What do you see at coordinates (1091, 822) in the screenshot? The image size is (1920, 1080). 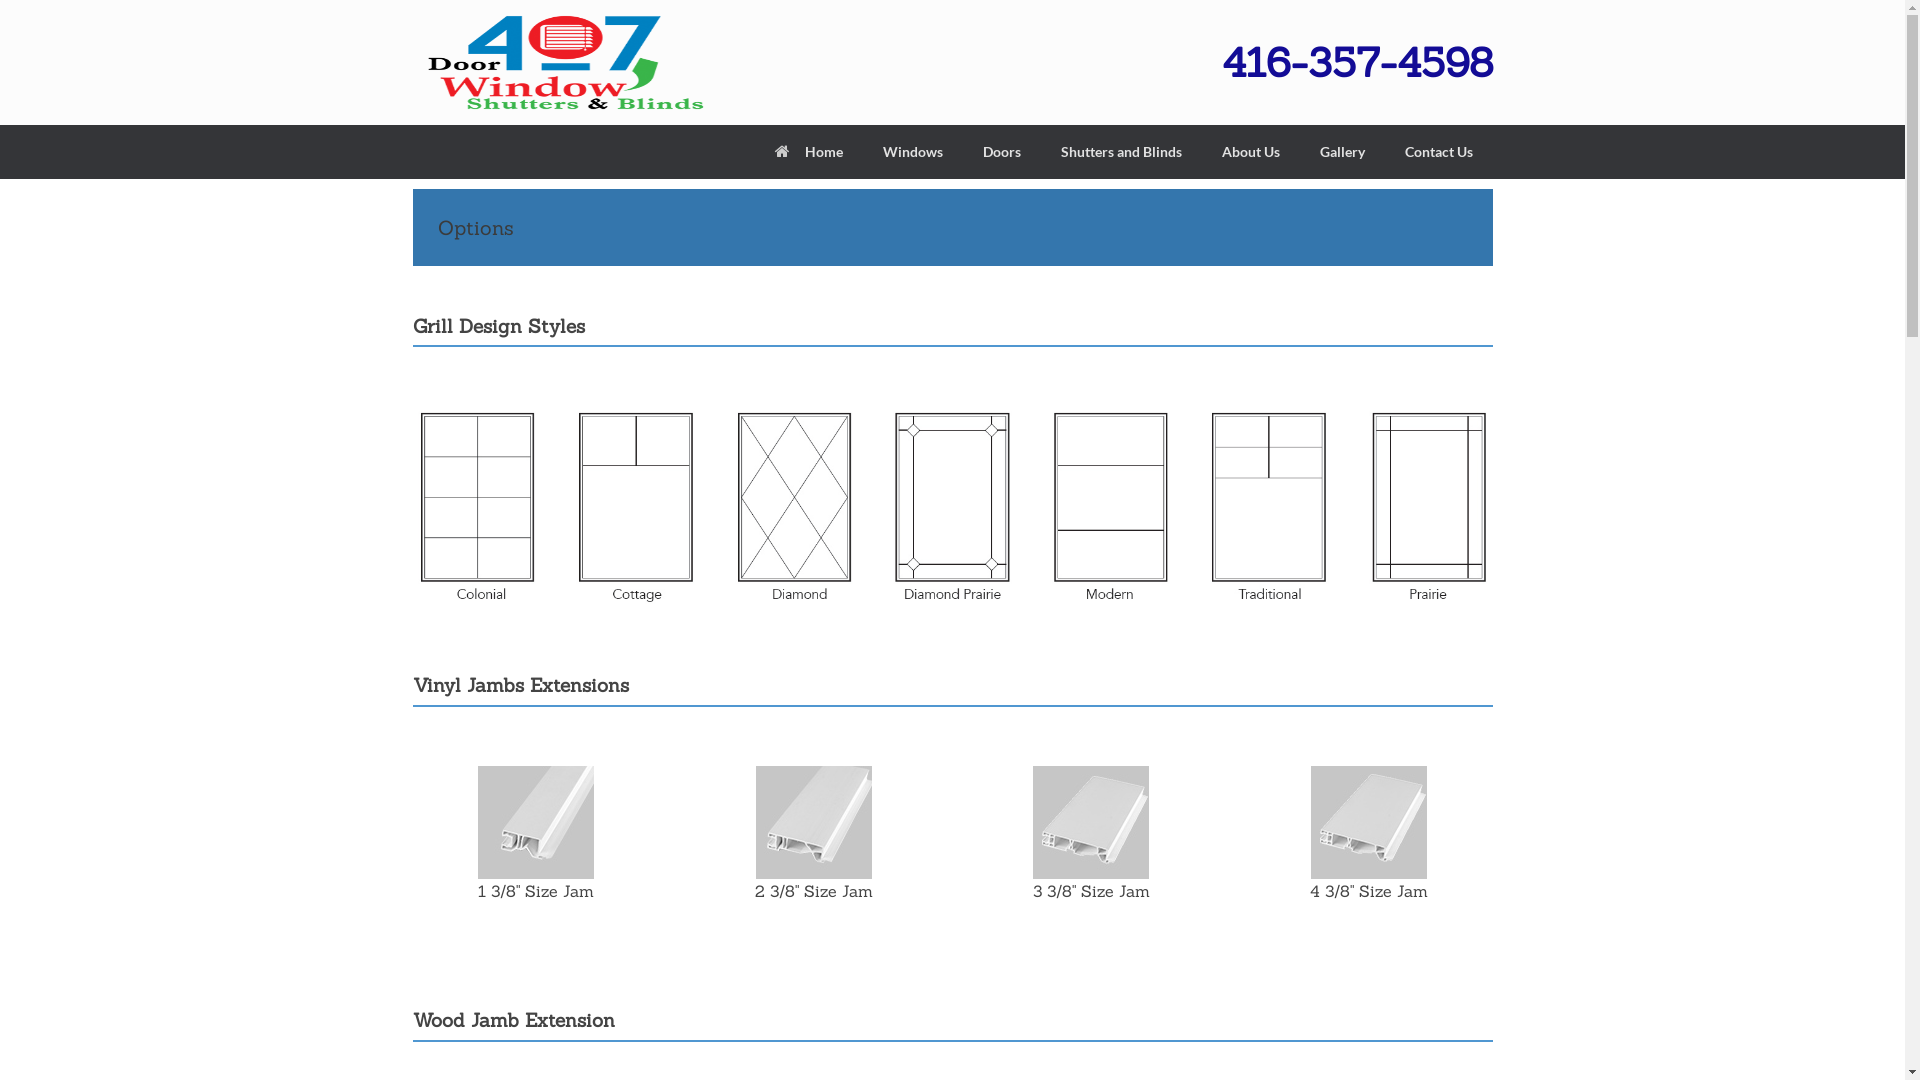 I see `3 3/8" Size Jam` at bounding box center [1091, 822].